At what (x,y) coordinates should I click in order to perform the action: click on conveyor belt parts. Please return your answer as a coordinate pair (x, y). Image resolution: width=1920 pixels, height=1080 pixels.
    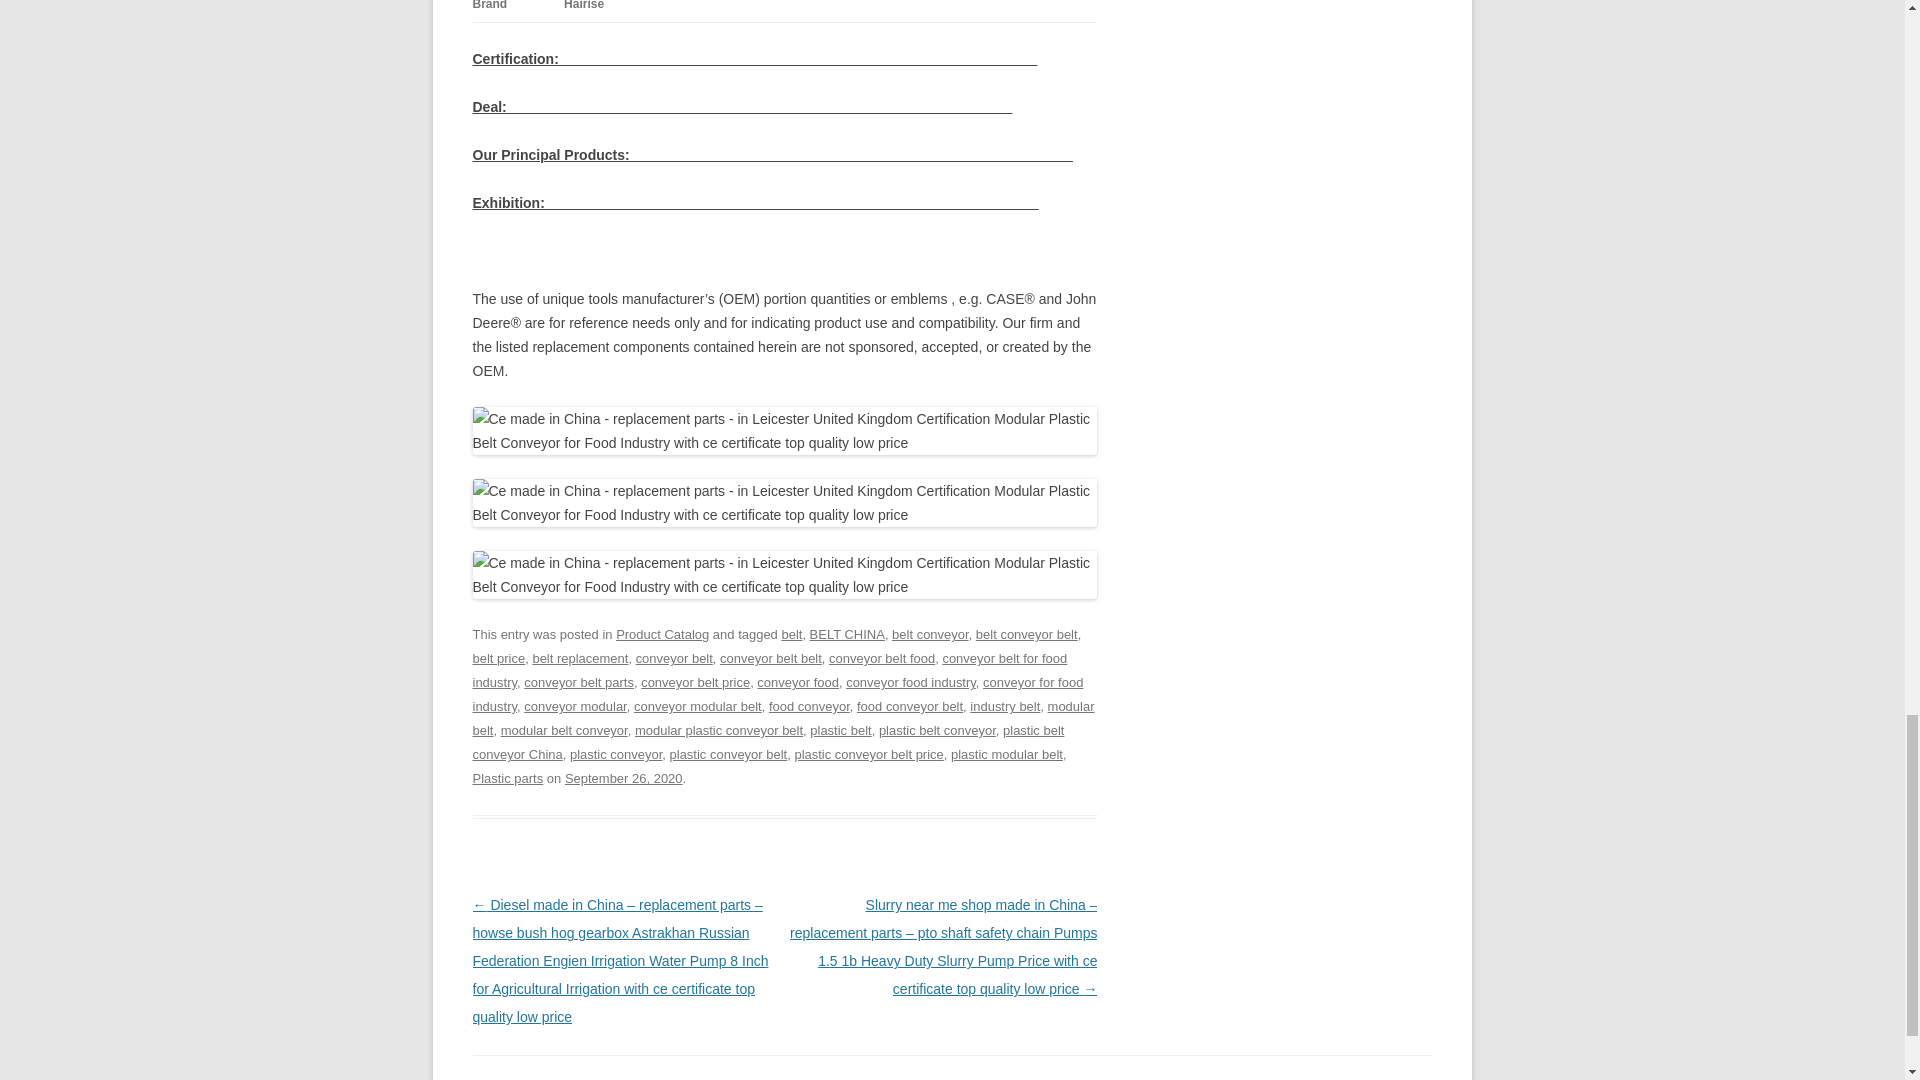
    Looking at the image, I should click on (578, 682).